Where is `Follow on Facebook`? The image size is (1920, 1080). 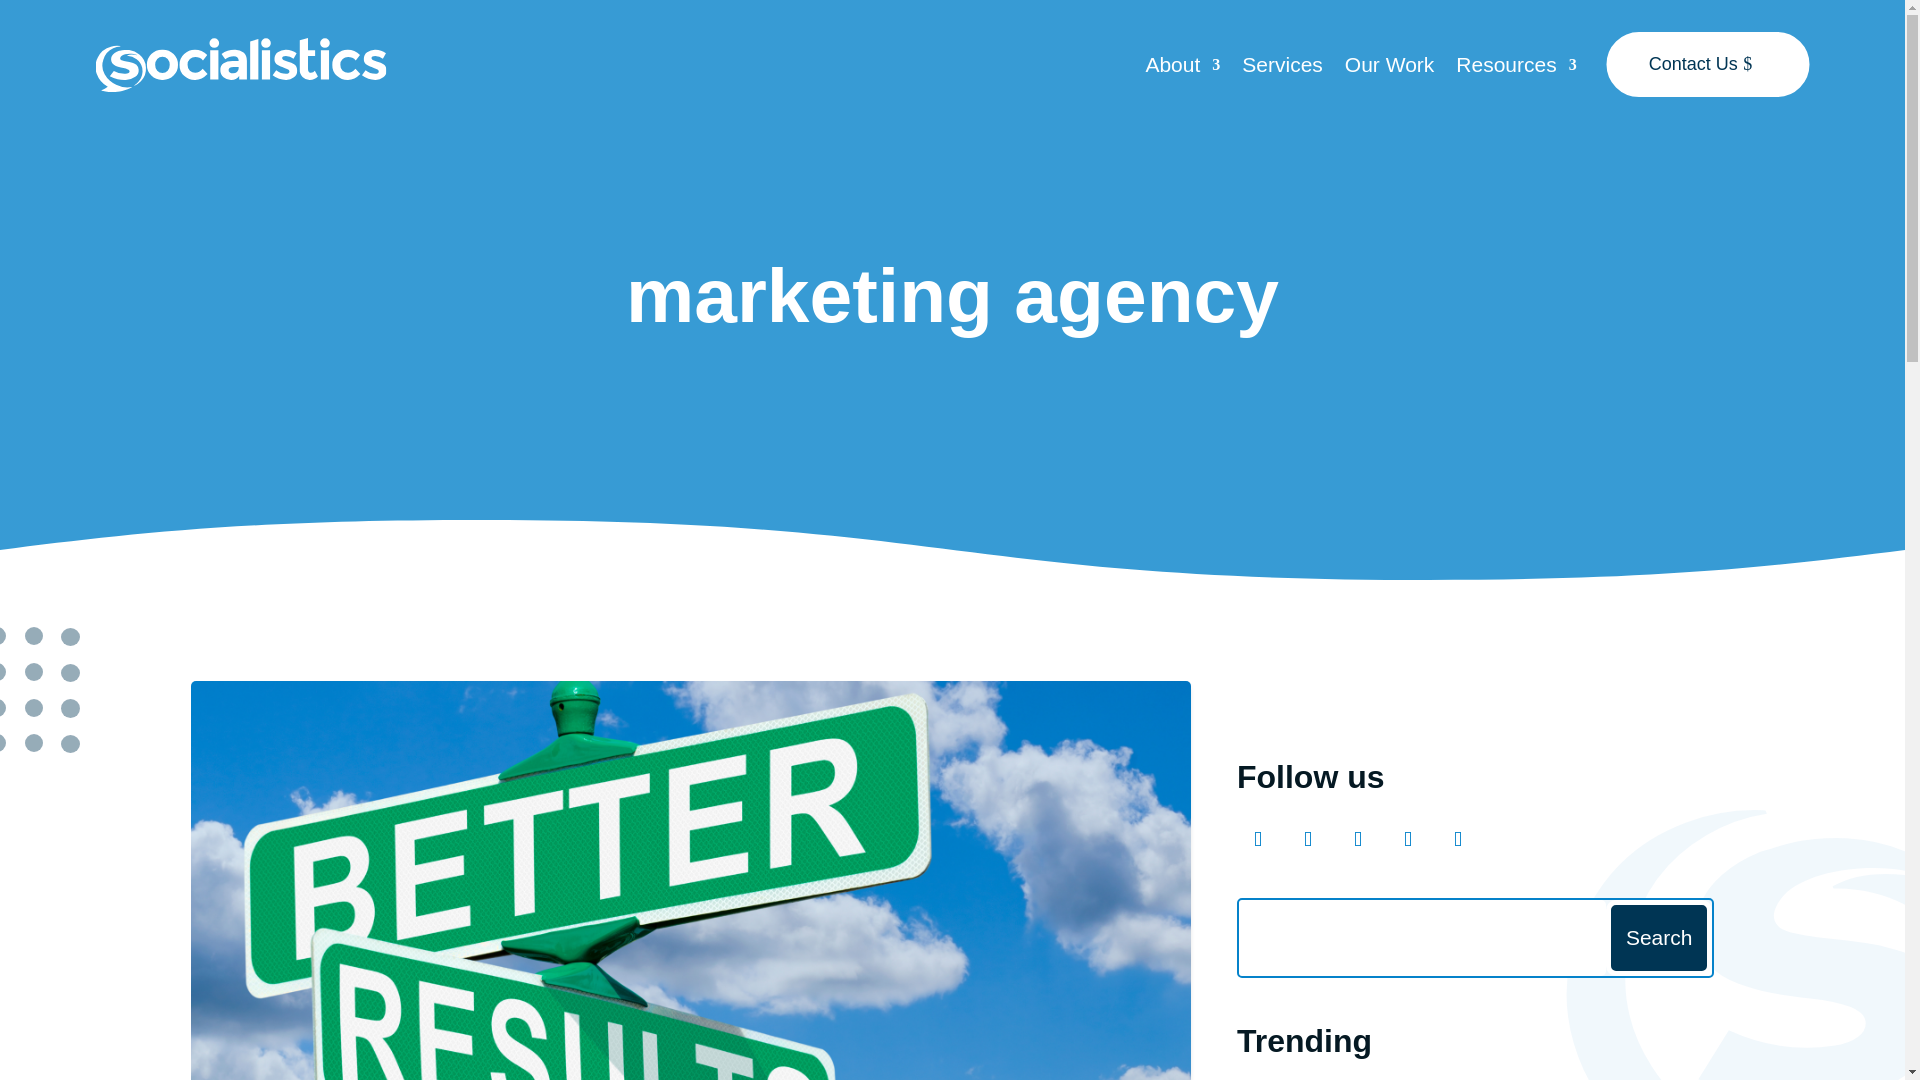
Follow on Facebook is located at coordinates (1257, 838).